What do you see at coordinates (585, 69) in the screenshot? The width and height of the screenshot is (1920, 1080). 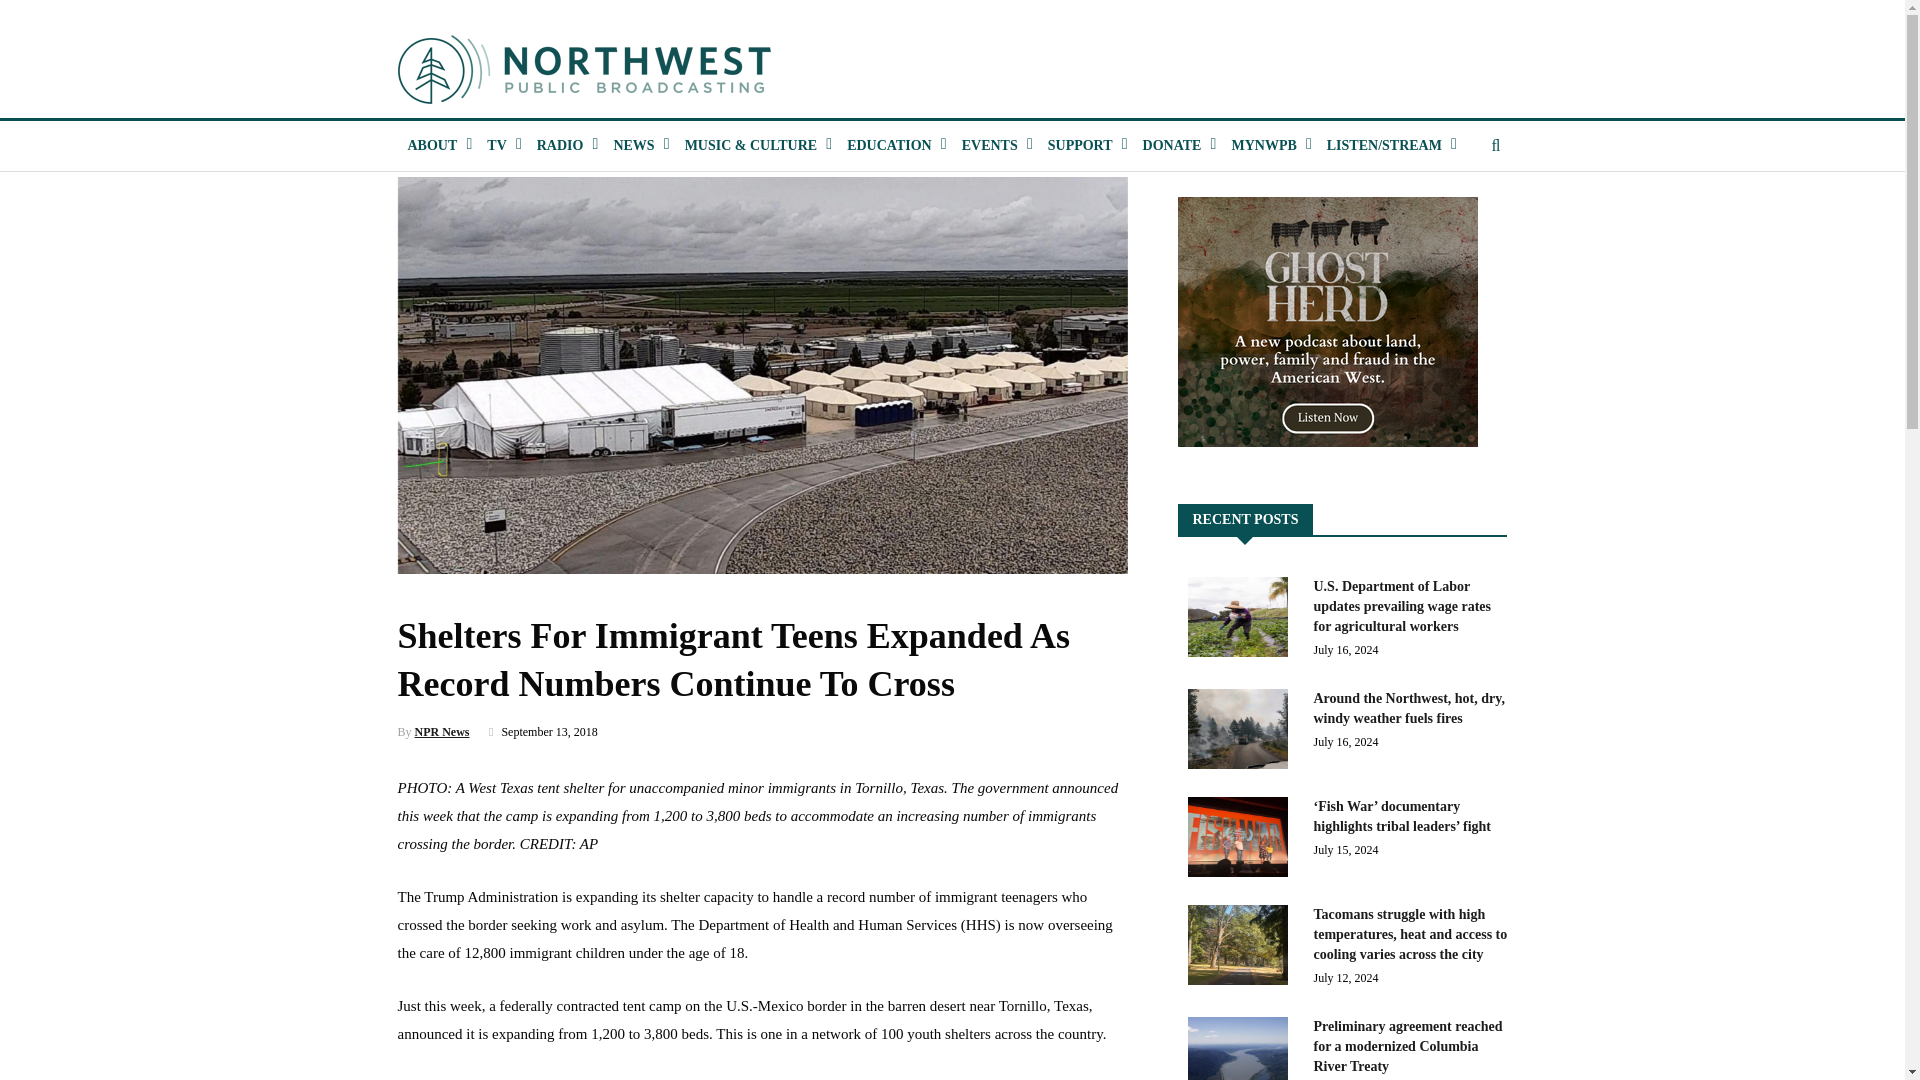 I see `logo` at bounding box center [585, 69].